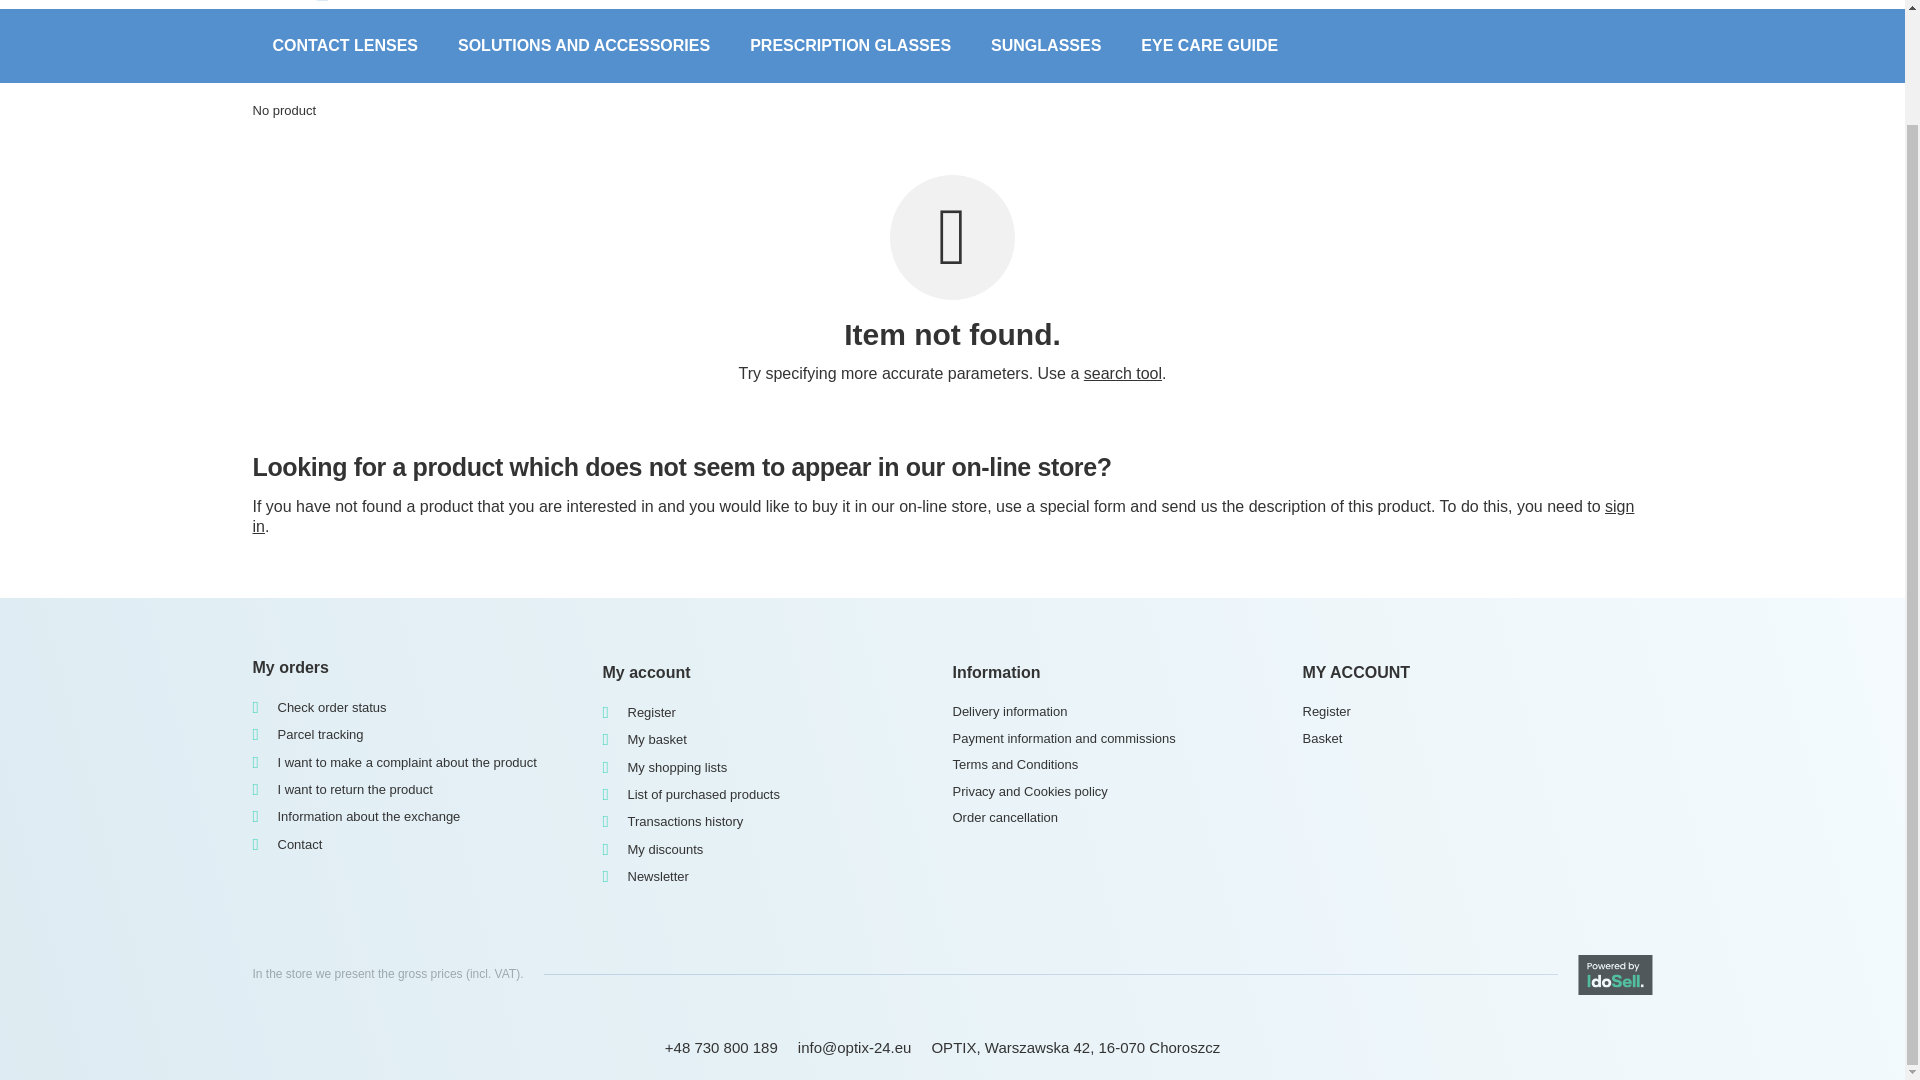 The width and height of the screenshot is (1920, 1080). What do you see at coordinates (583, 46) in the screenshot?
I see `Solutions and accessories` at bounding box center [583, 46].